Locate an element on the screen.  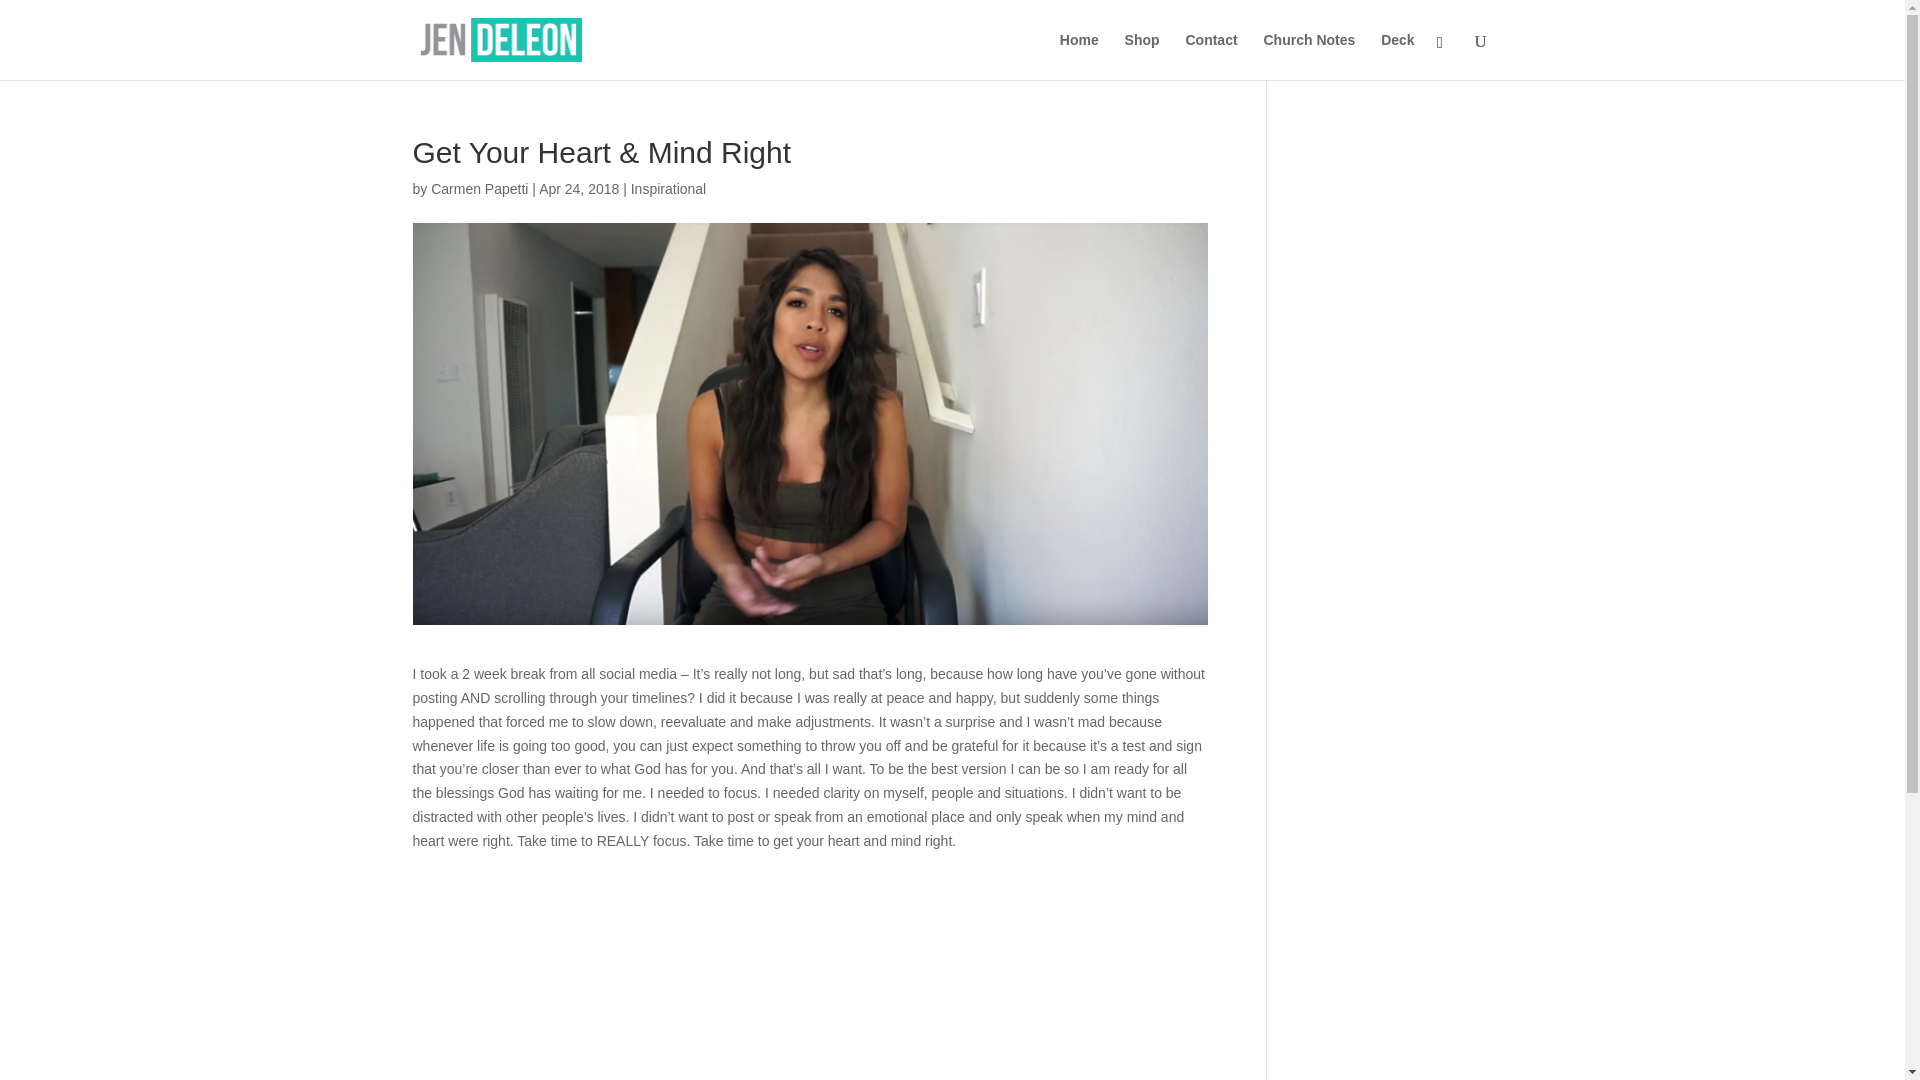
Carmen Papetti is located at coordinates (479, 188).